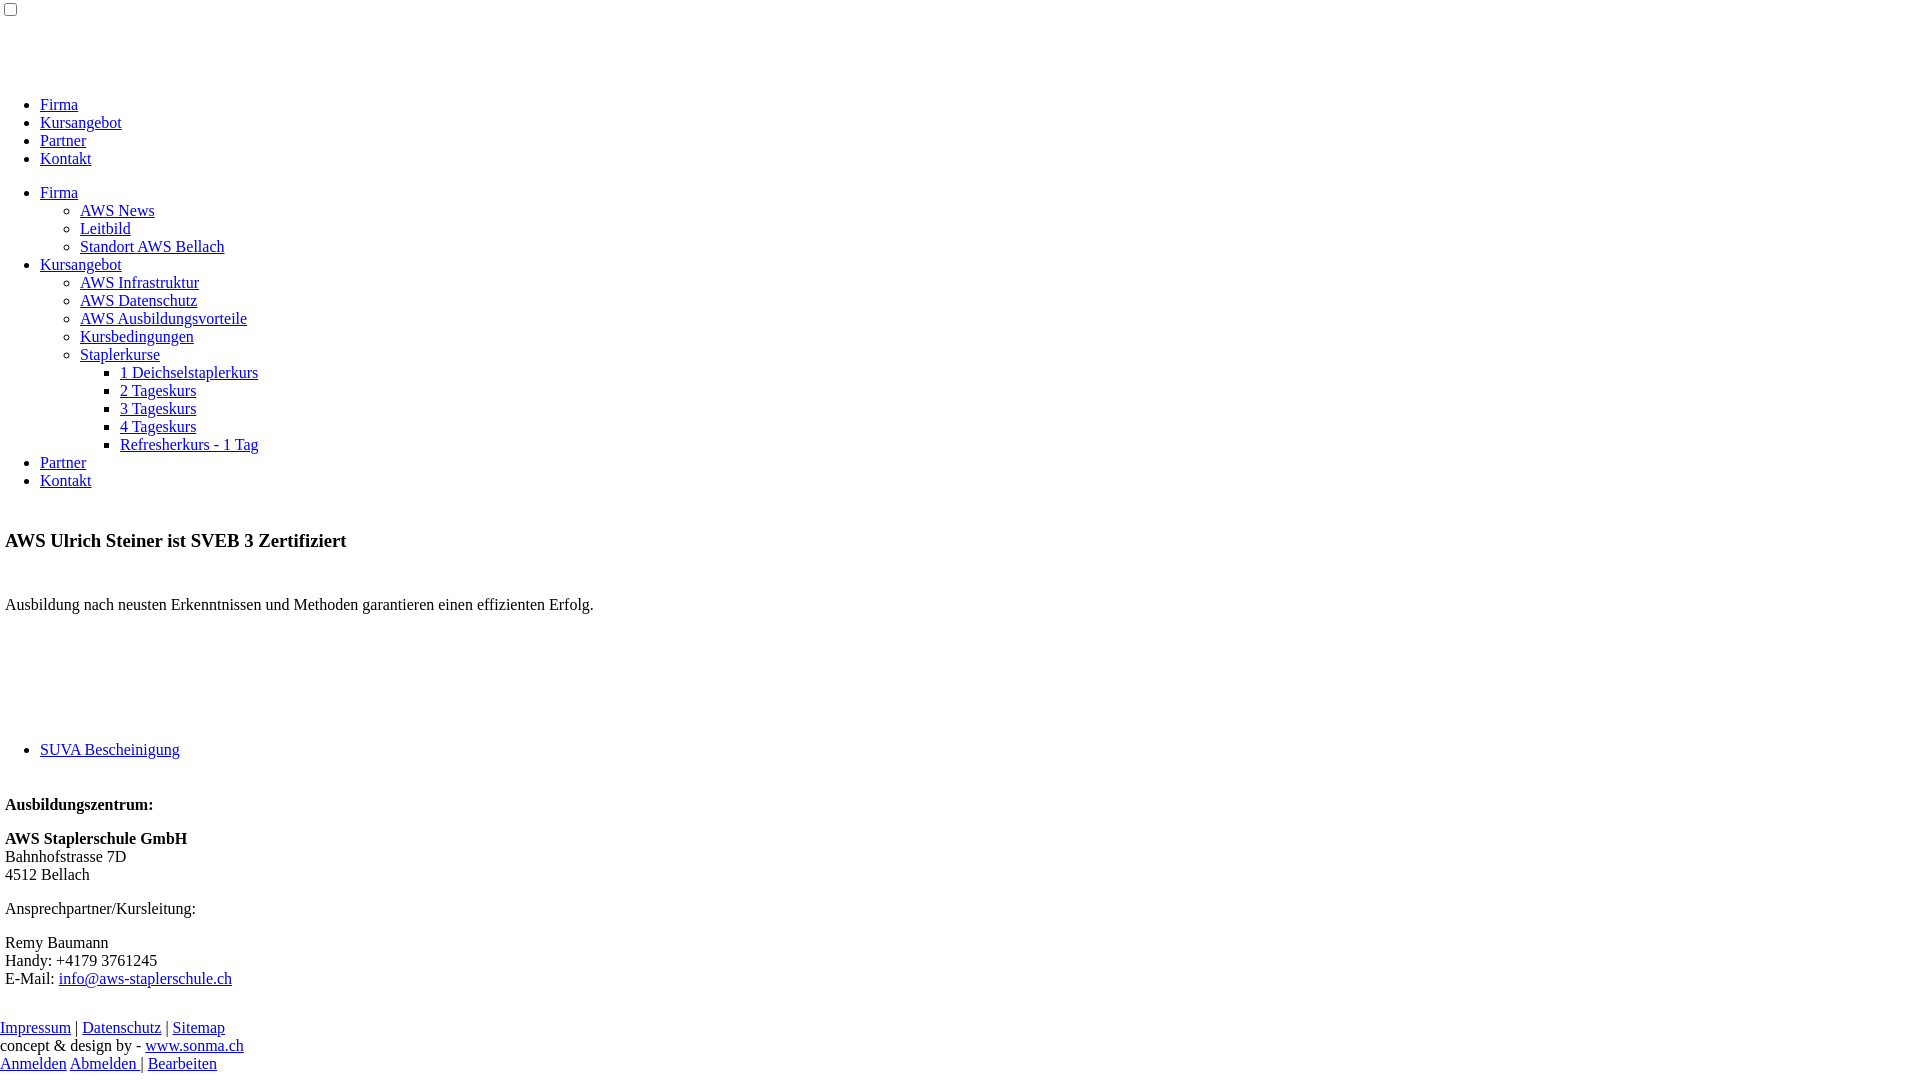 The width and height of the screenshot is (1920, 1080). What do you see at coordinates (66, 480) in the screenshot?
I see `Kontakt` at bounding box center [66, 480].